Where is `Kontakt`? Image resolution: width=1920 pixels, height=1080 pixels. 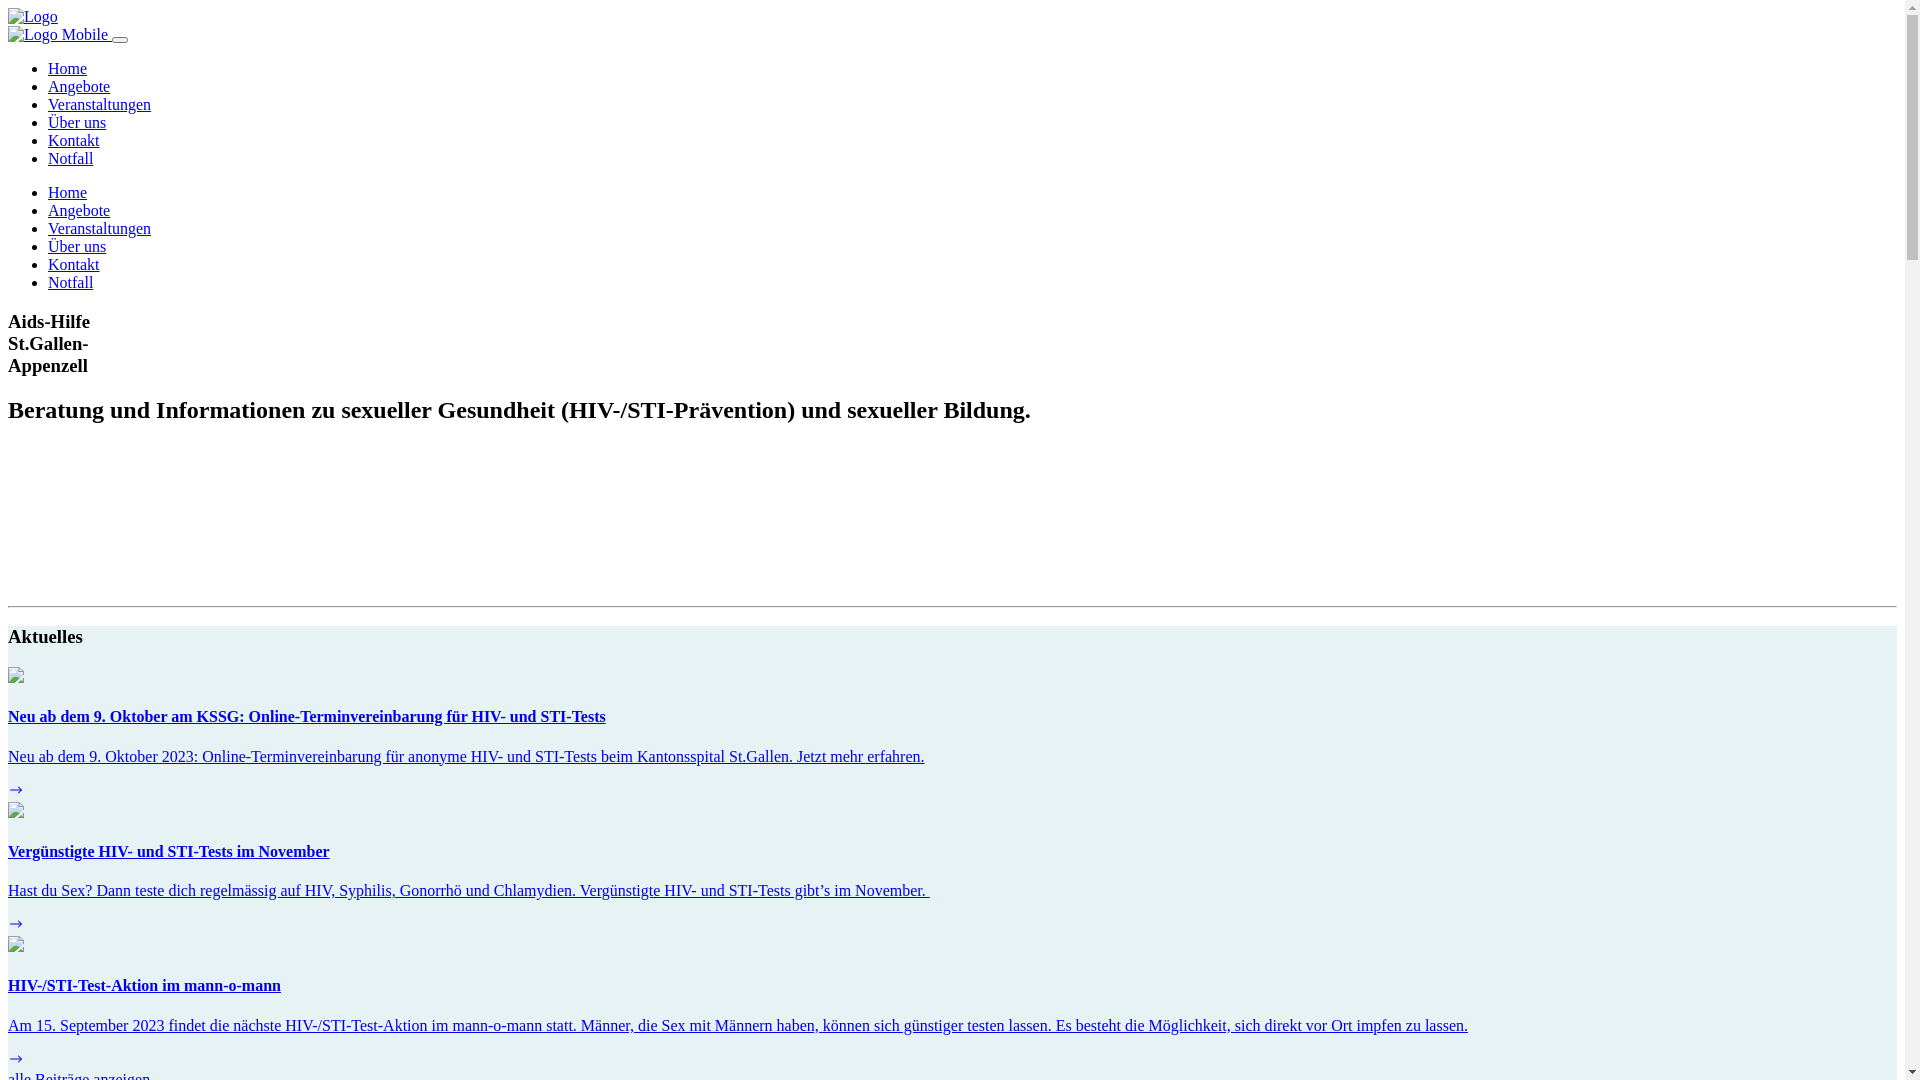 Kontakt is located at coordinates (74, 264).